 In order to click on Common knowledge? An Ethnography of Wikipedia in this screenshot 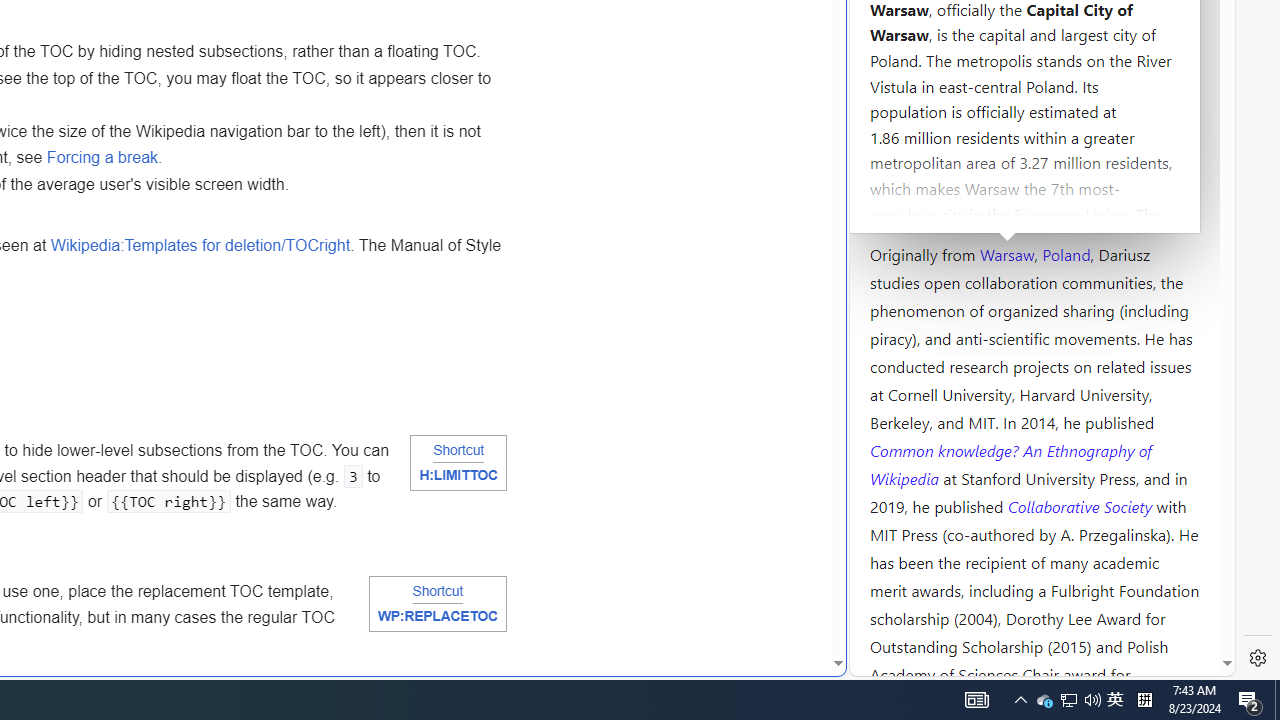, I will do `click(1010, 464)`.